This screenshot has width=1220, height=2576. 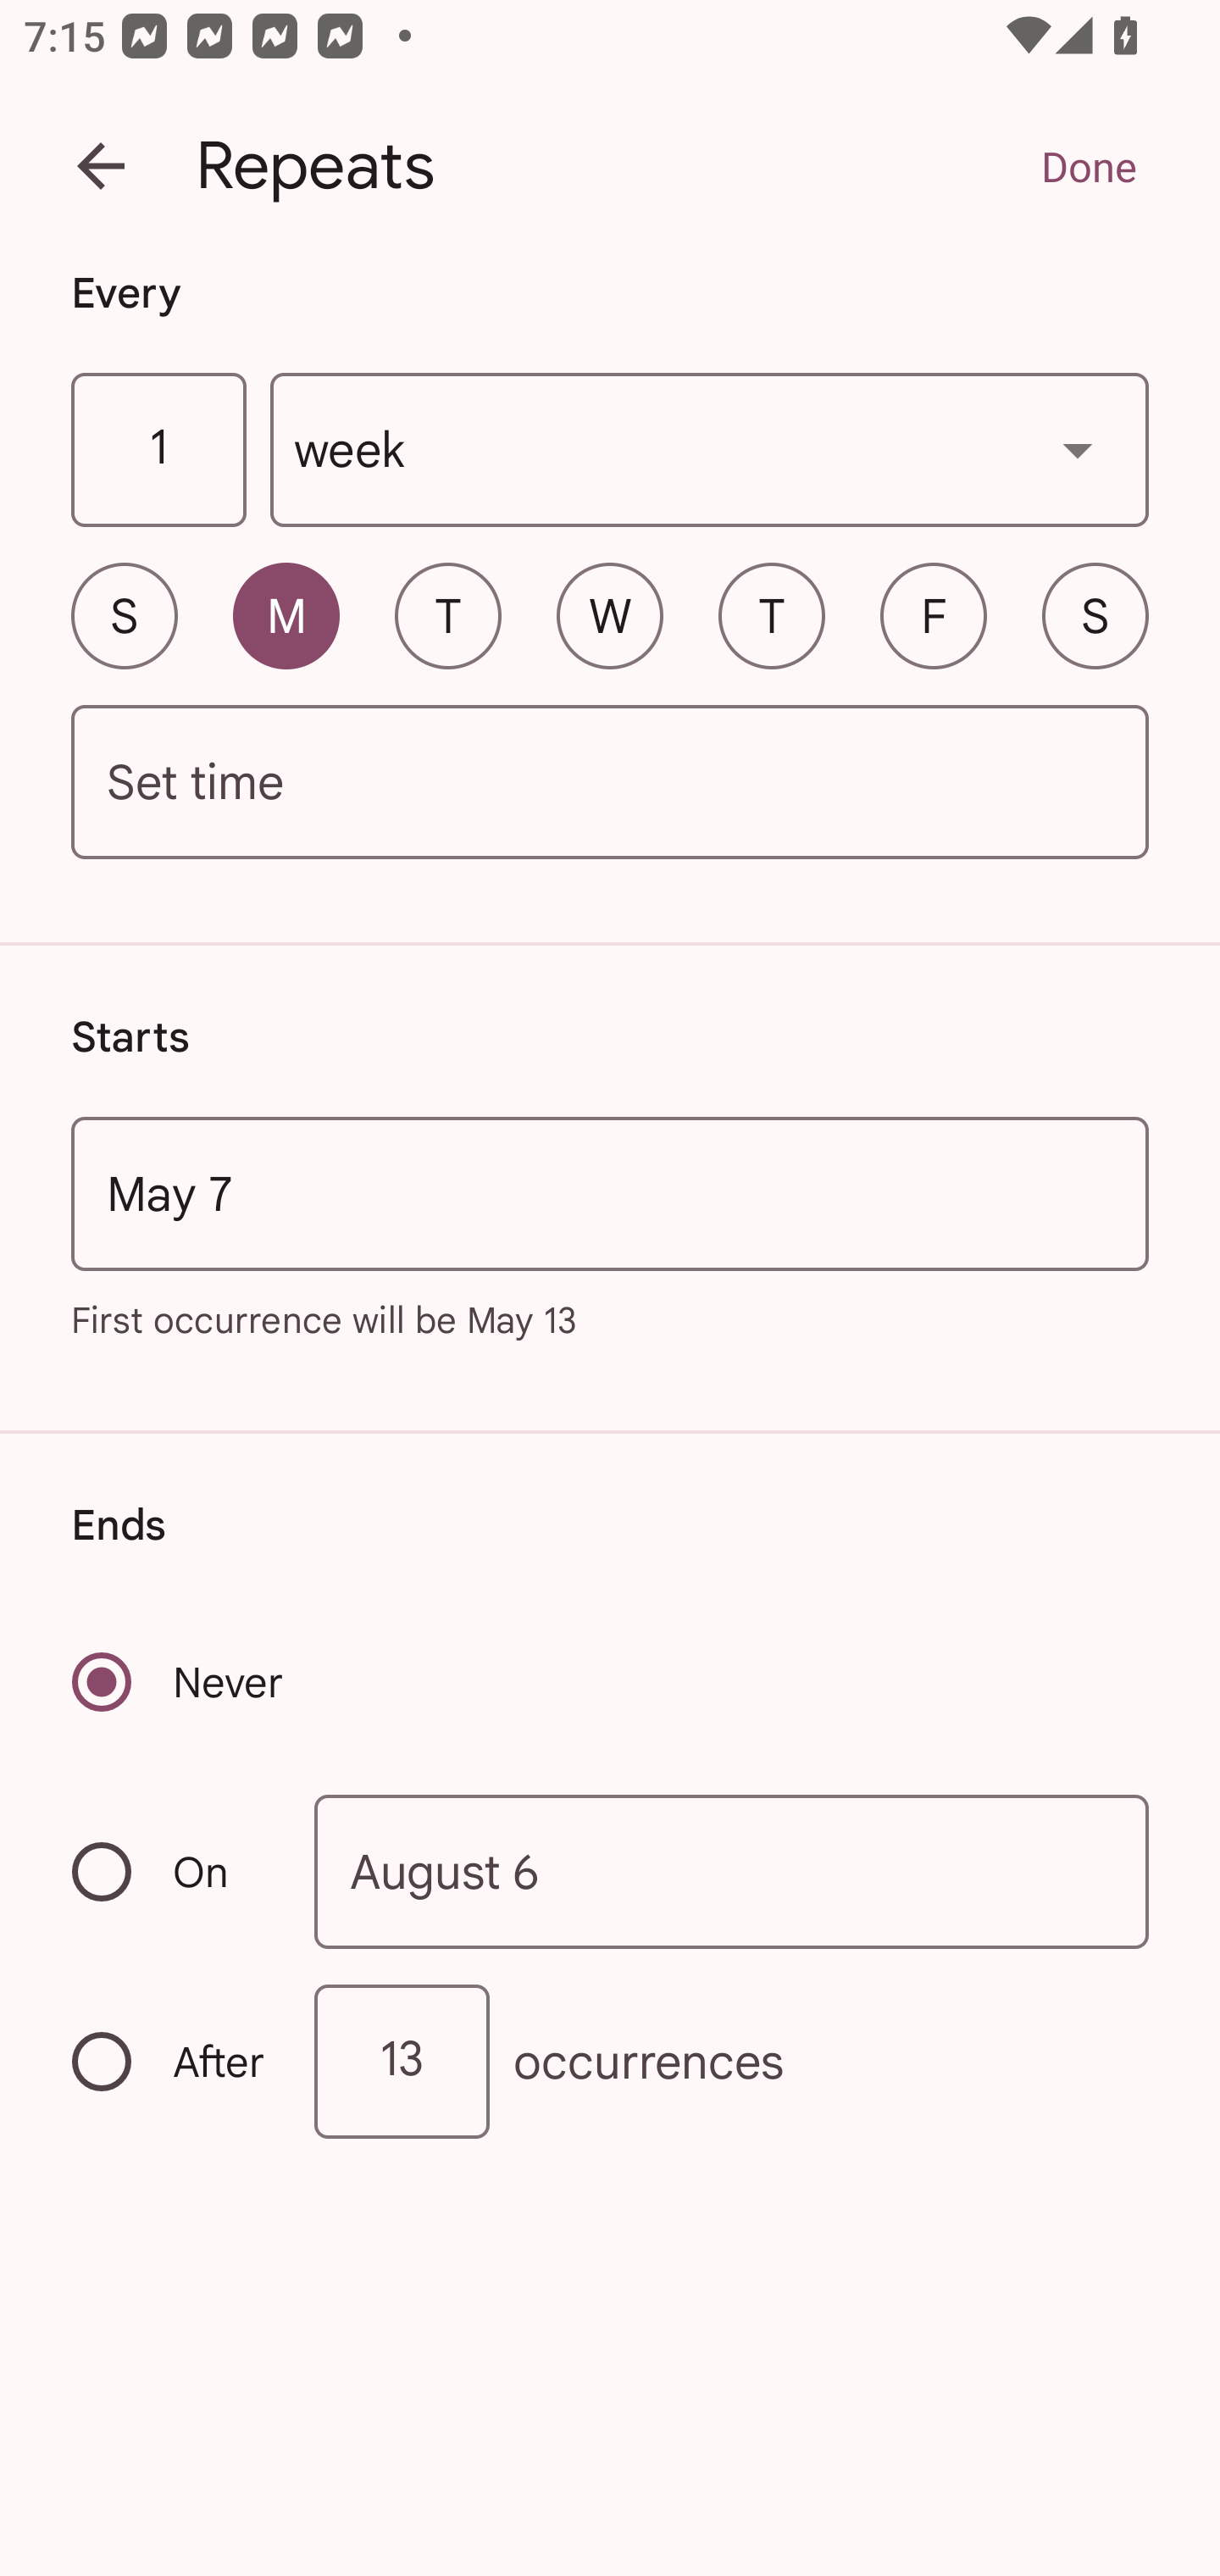 What do you see at coordinates (710, 451) in the screenshot?
I see `week` at bounding box center [710, 451].